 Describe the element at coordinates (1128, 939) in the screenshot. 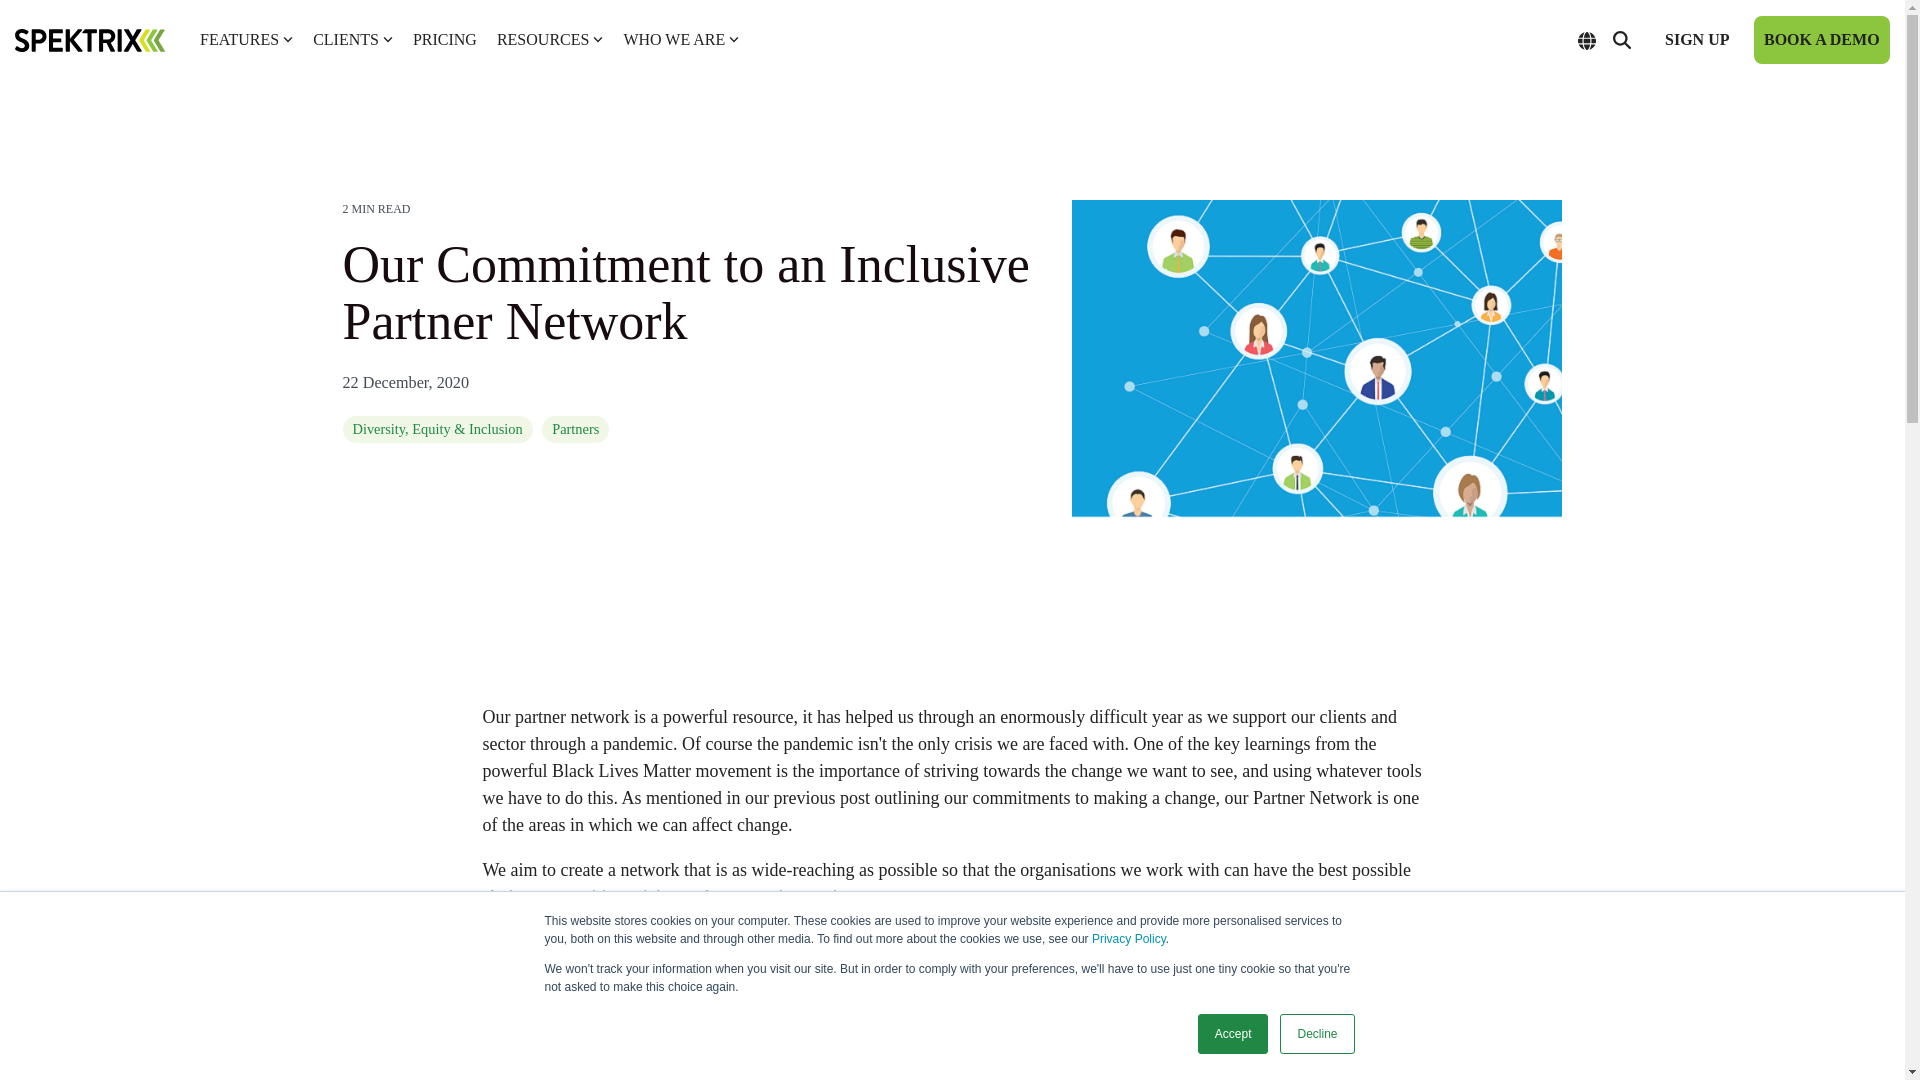

I see `Privacy Policy` at that location.